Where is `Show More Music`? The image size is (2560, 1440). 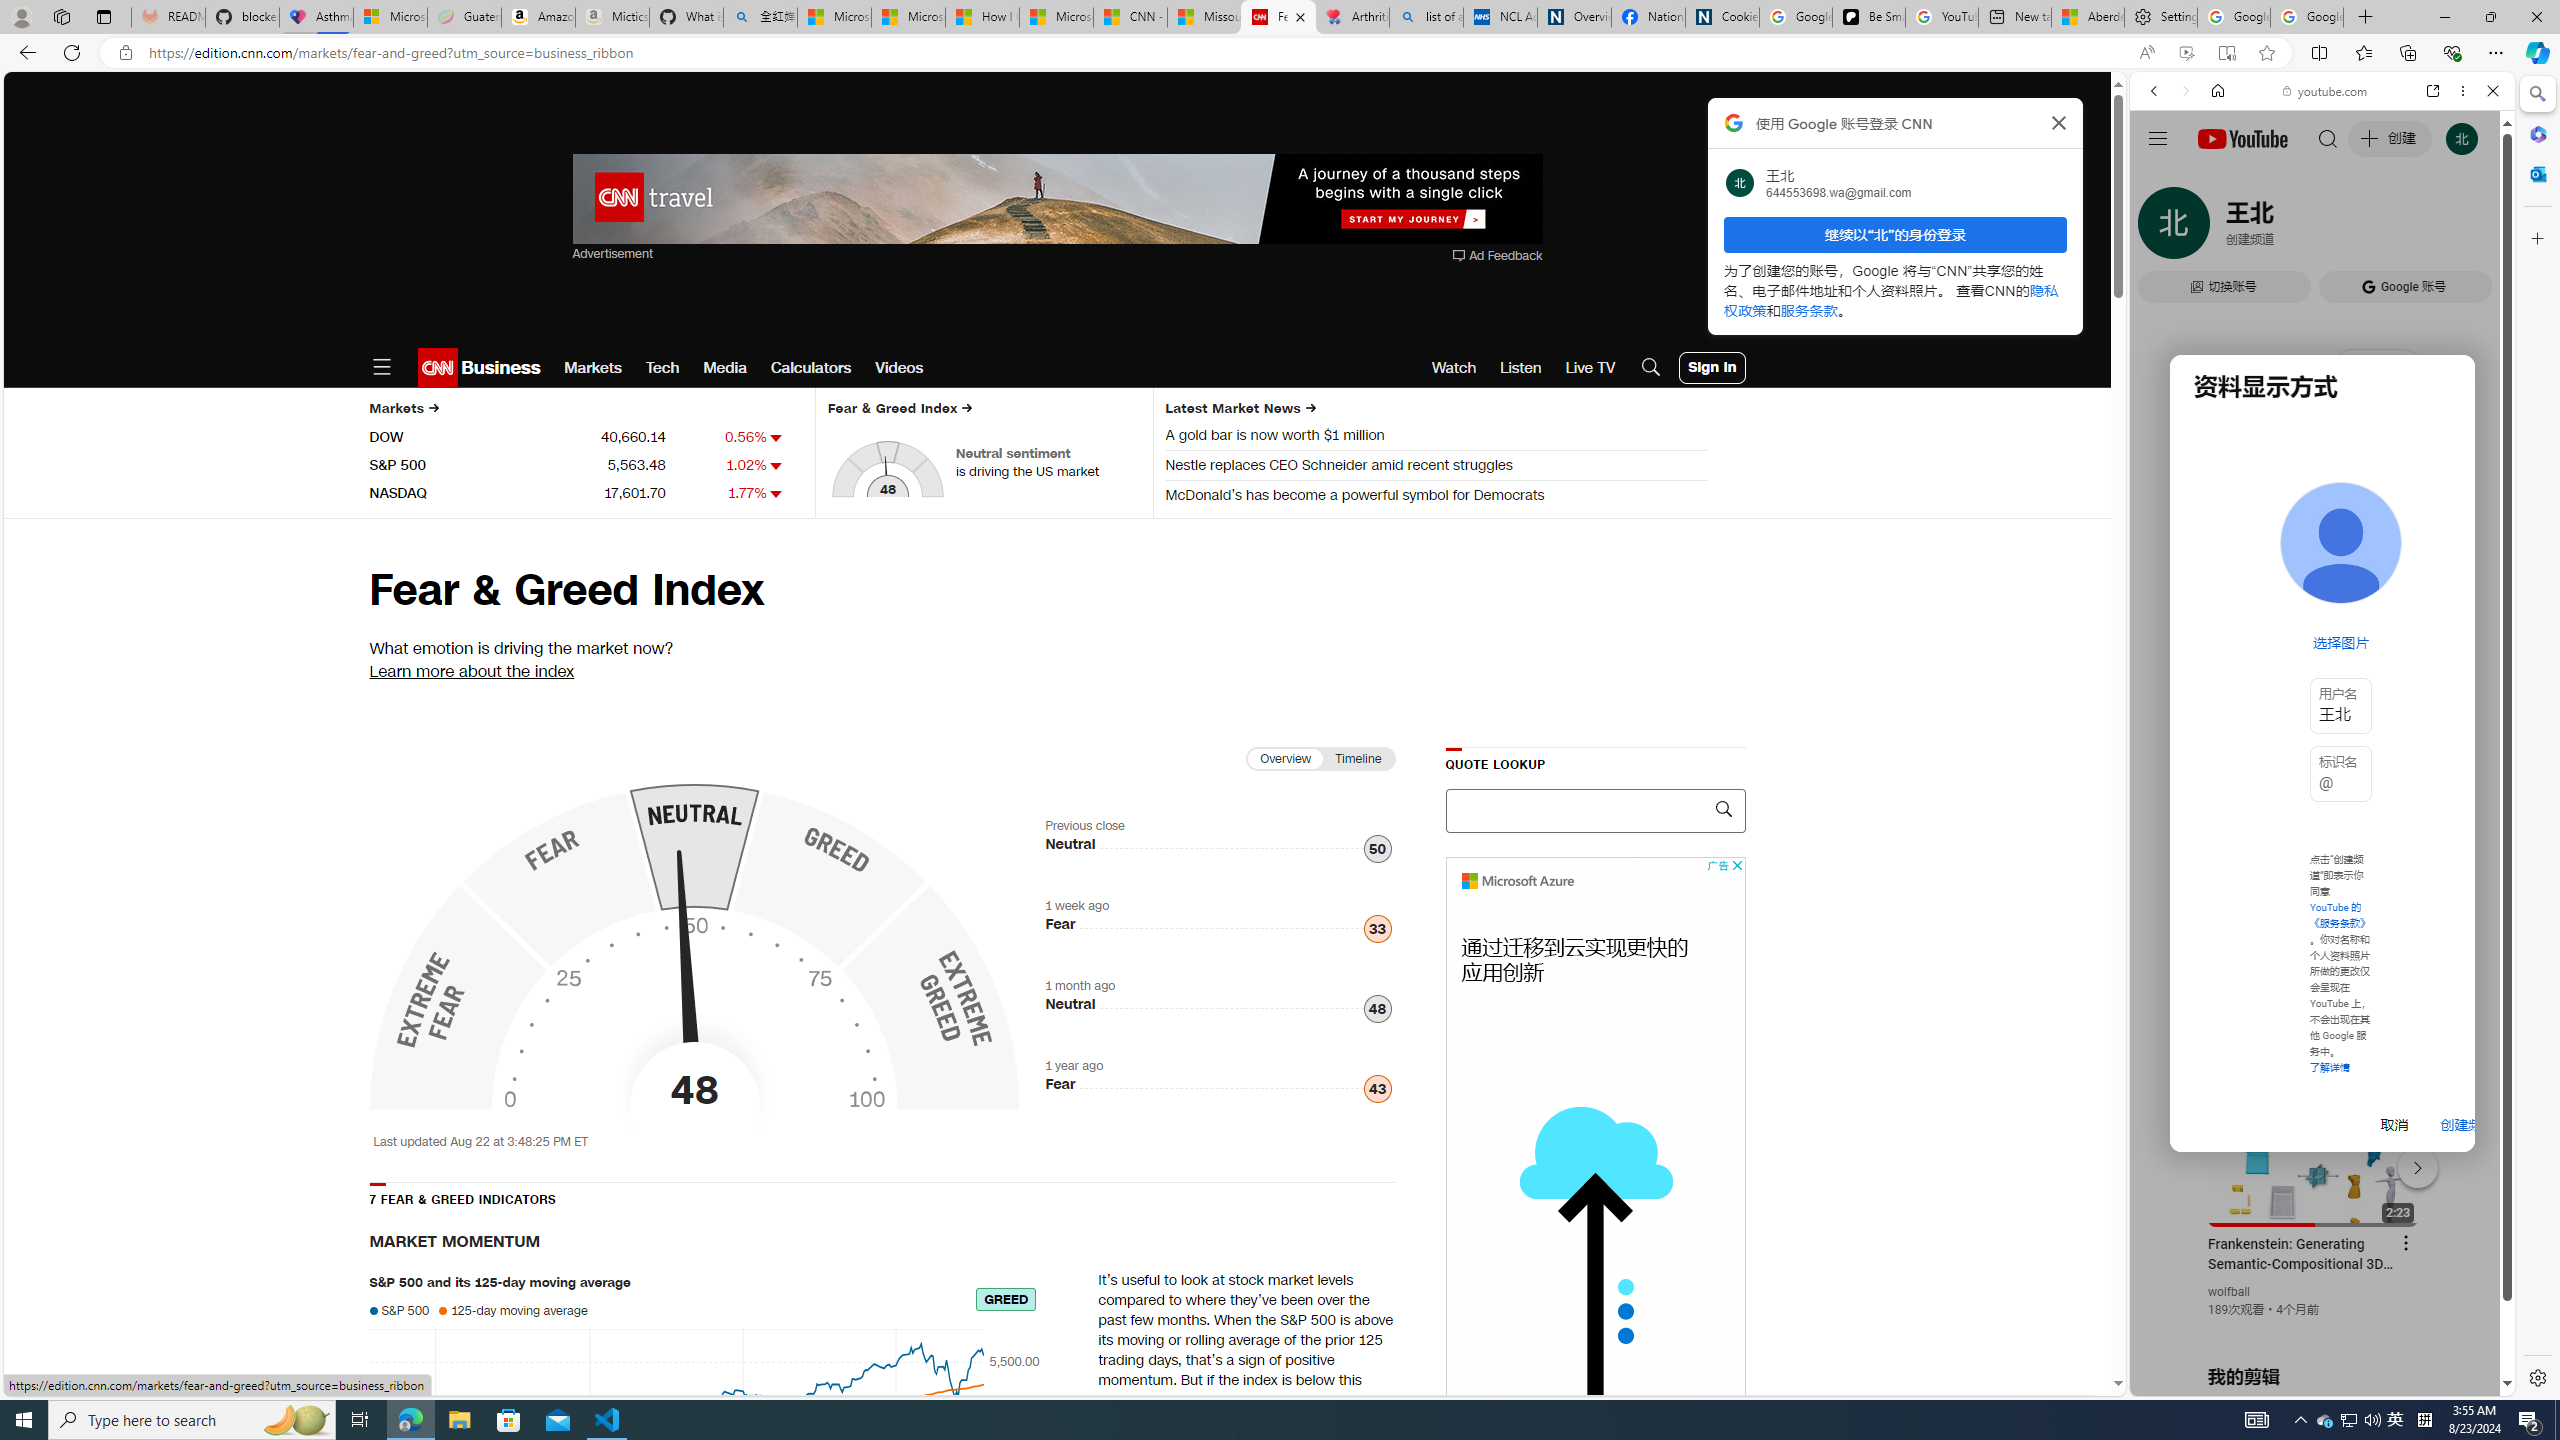
Show More Music is located at coordinates (2444, 546).